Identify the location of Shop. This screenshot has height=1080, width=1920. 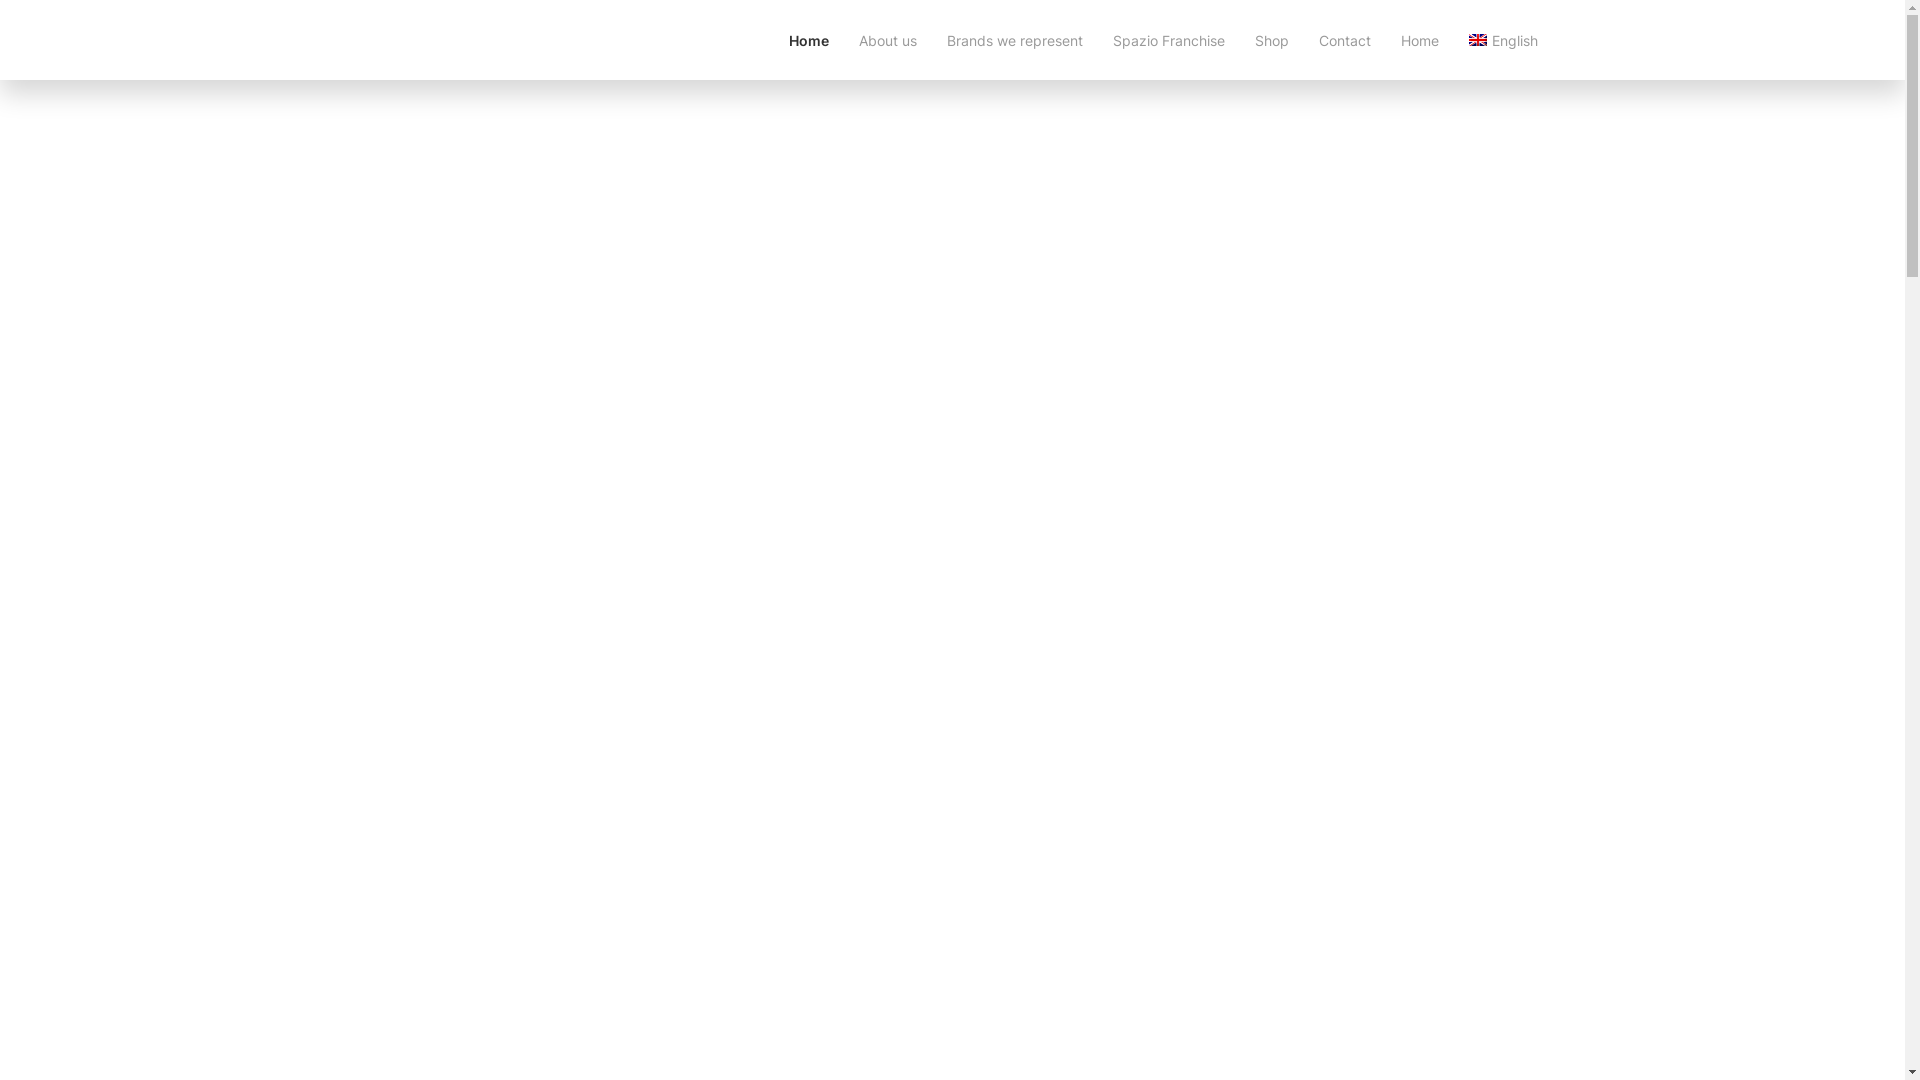
(1272, 40).